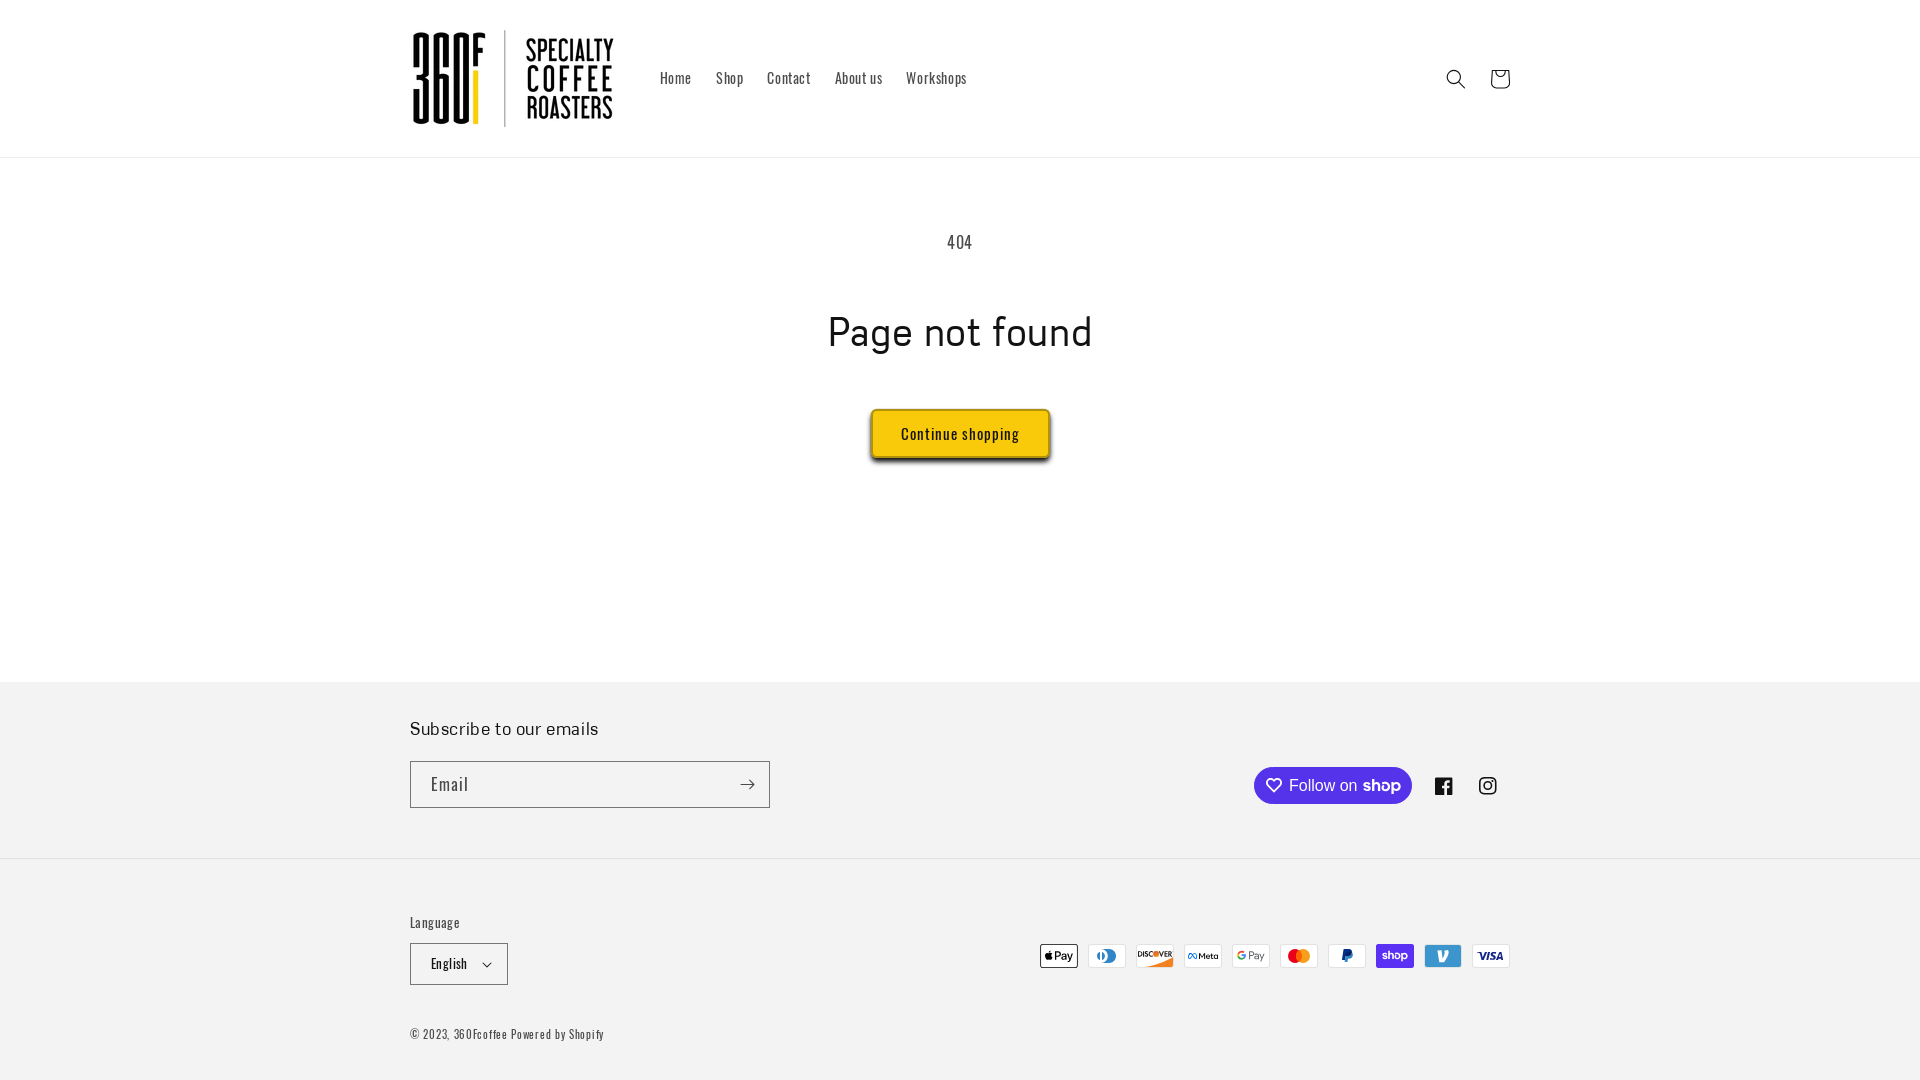  I want to click on About us, so click(859, 78).